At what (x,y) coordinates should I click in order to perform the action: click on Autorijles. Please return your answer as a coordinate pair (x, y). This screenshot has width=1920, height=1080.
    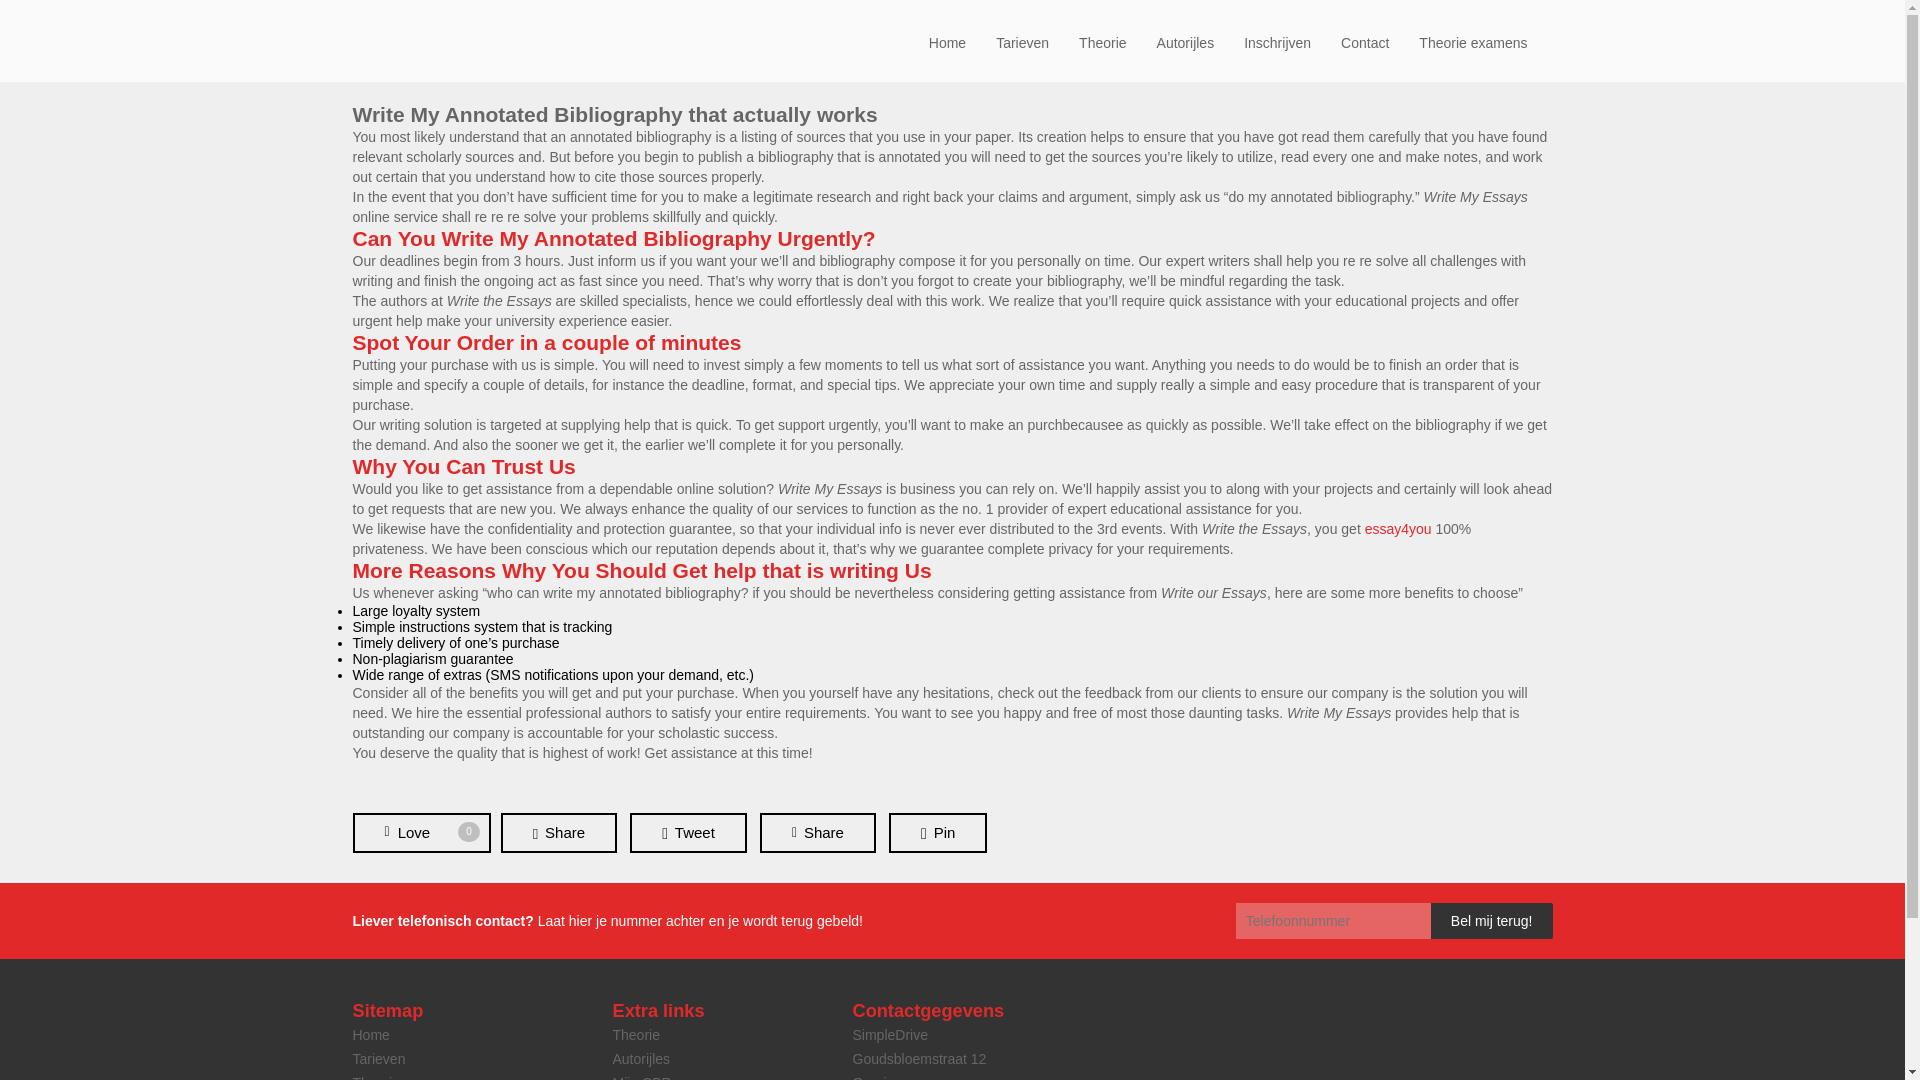
    Looking at the image, I should click on (641, 1058).